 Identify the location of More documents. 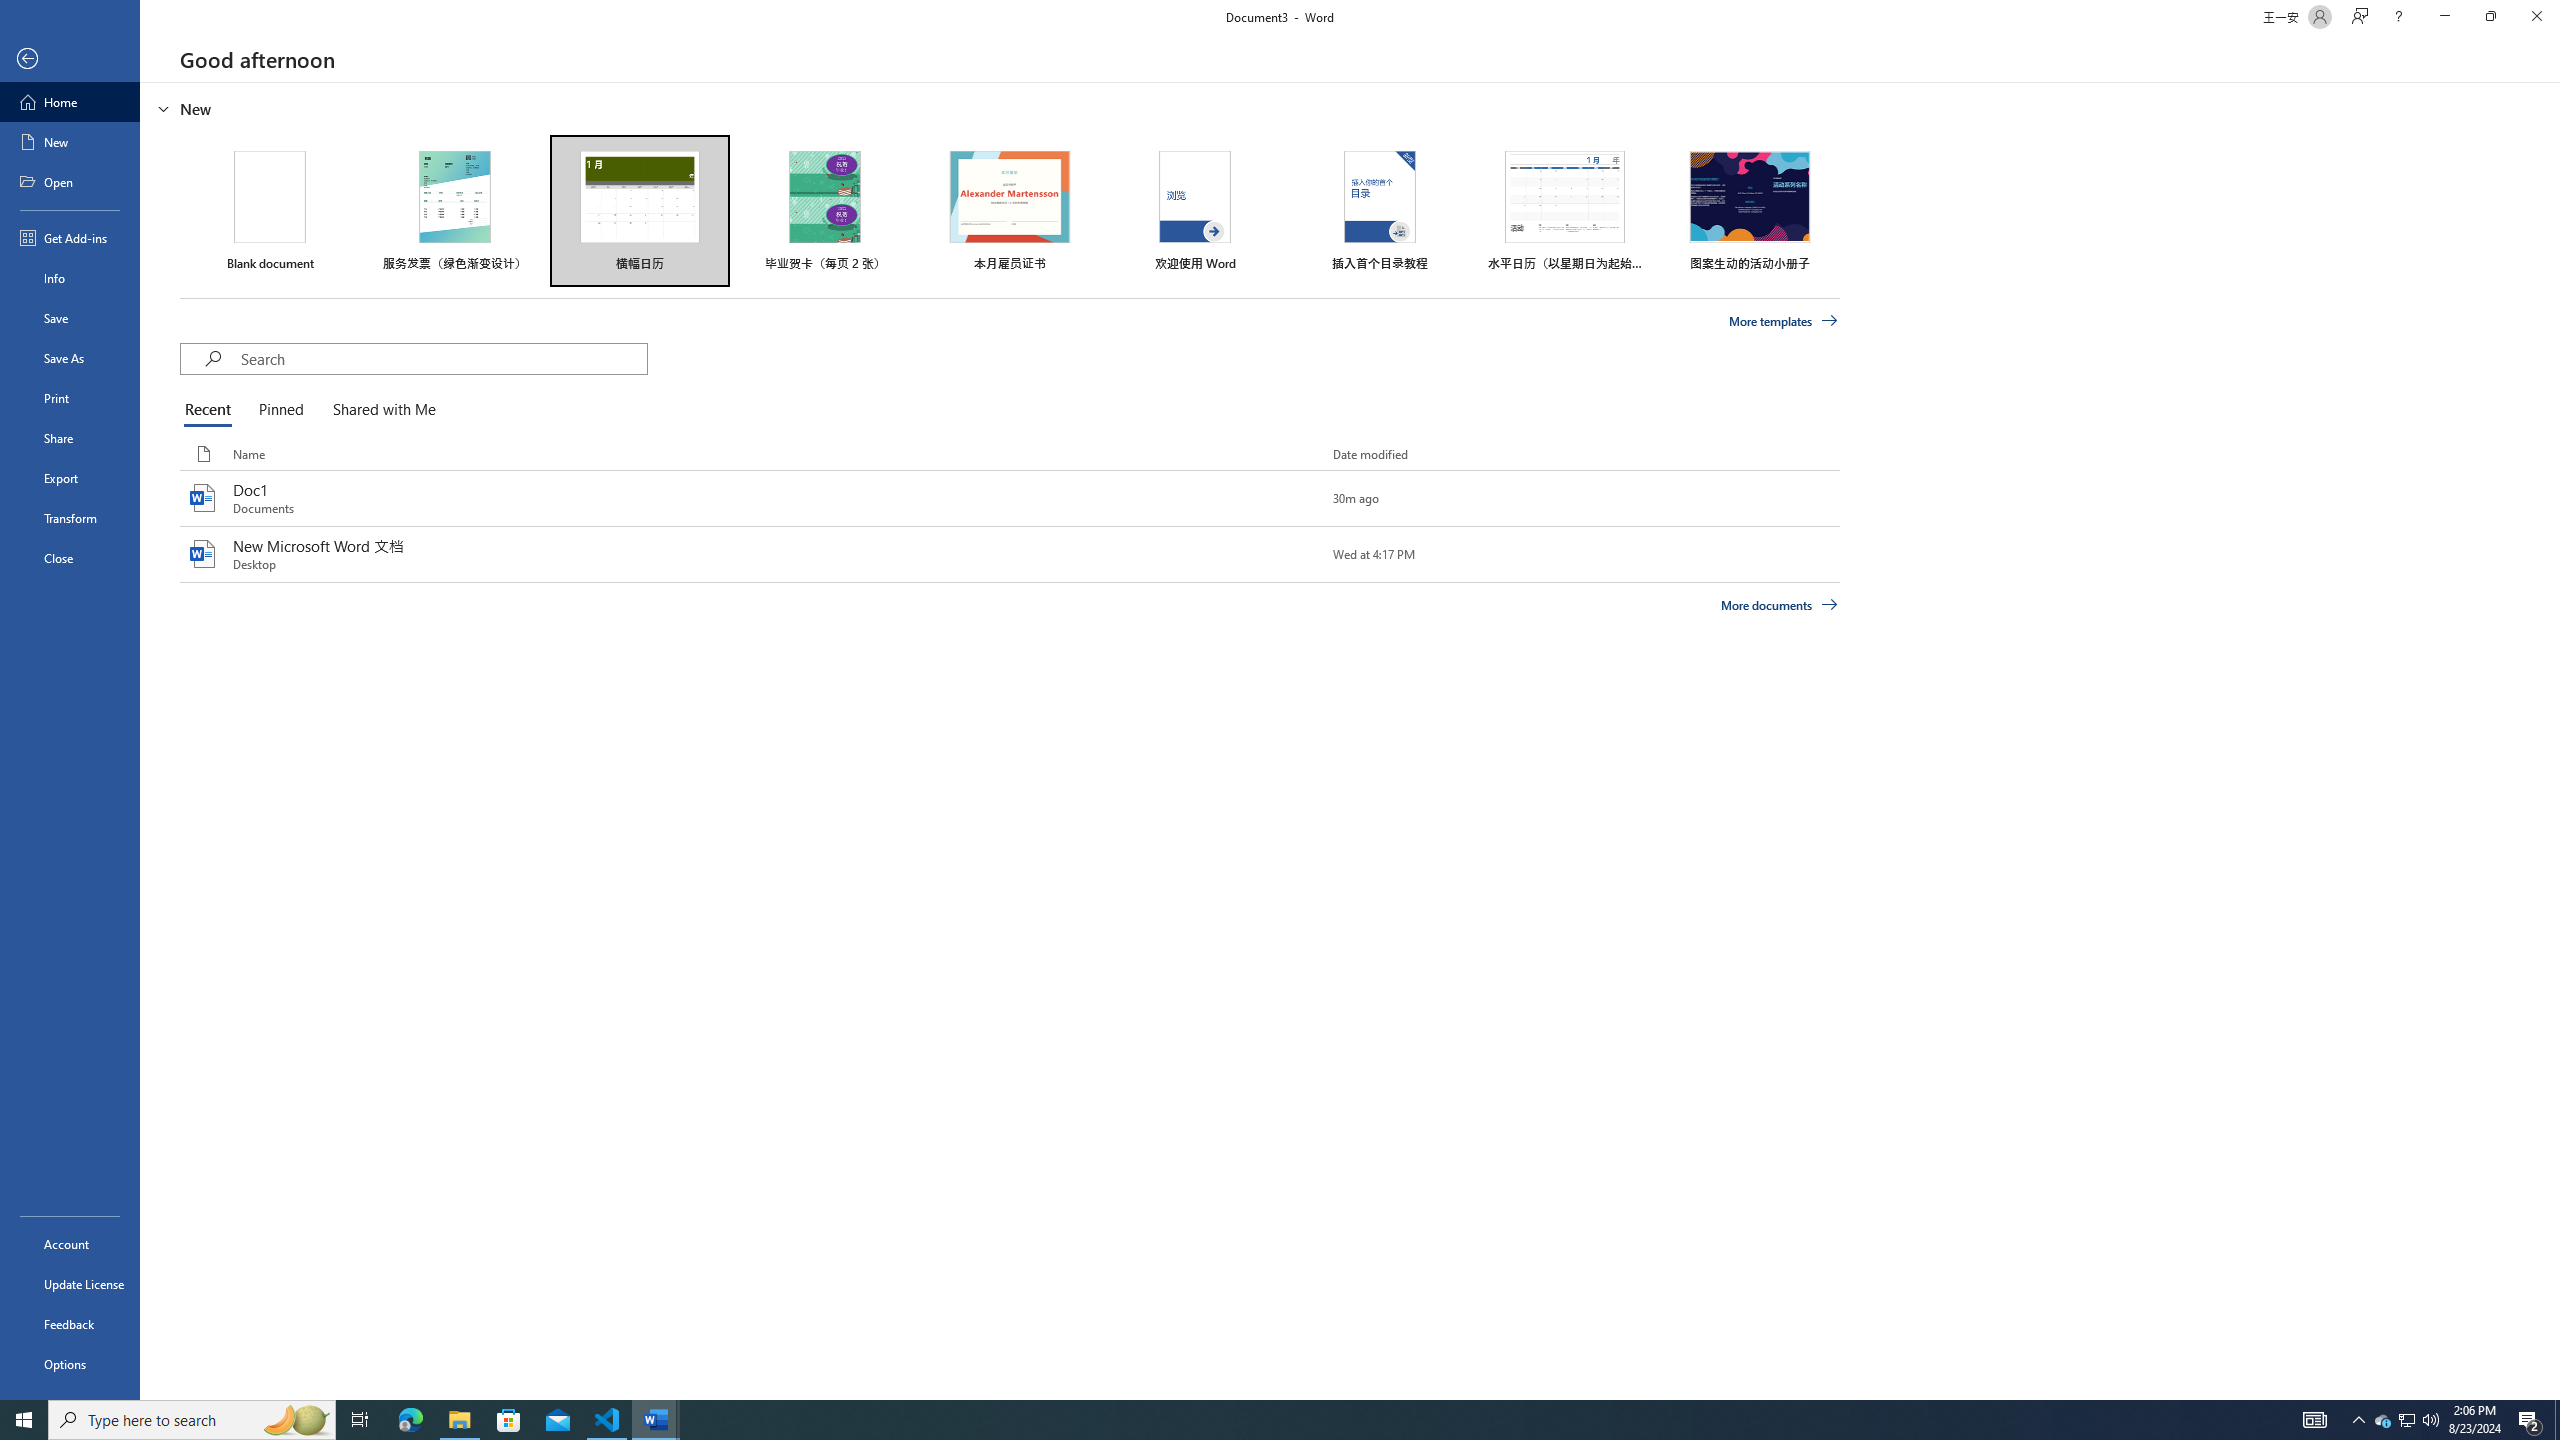
(1778, 604).